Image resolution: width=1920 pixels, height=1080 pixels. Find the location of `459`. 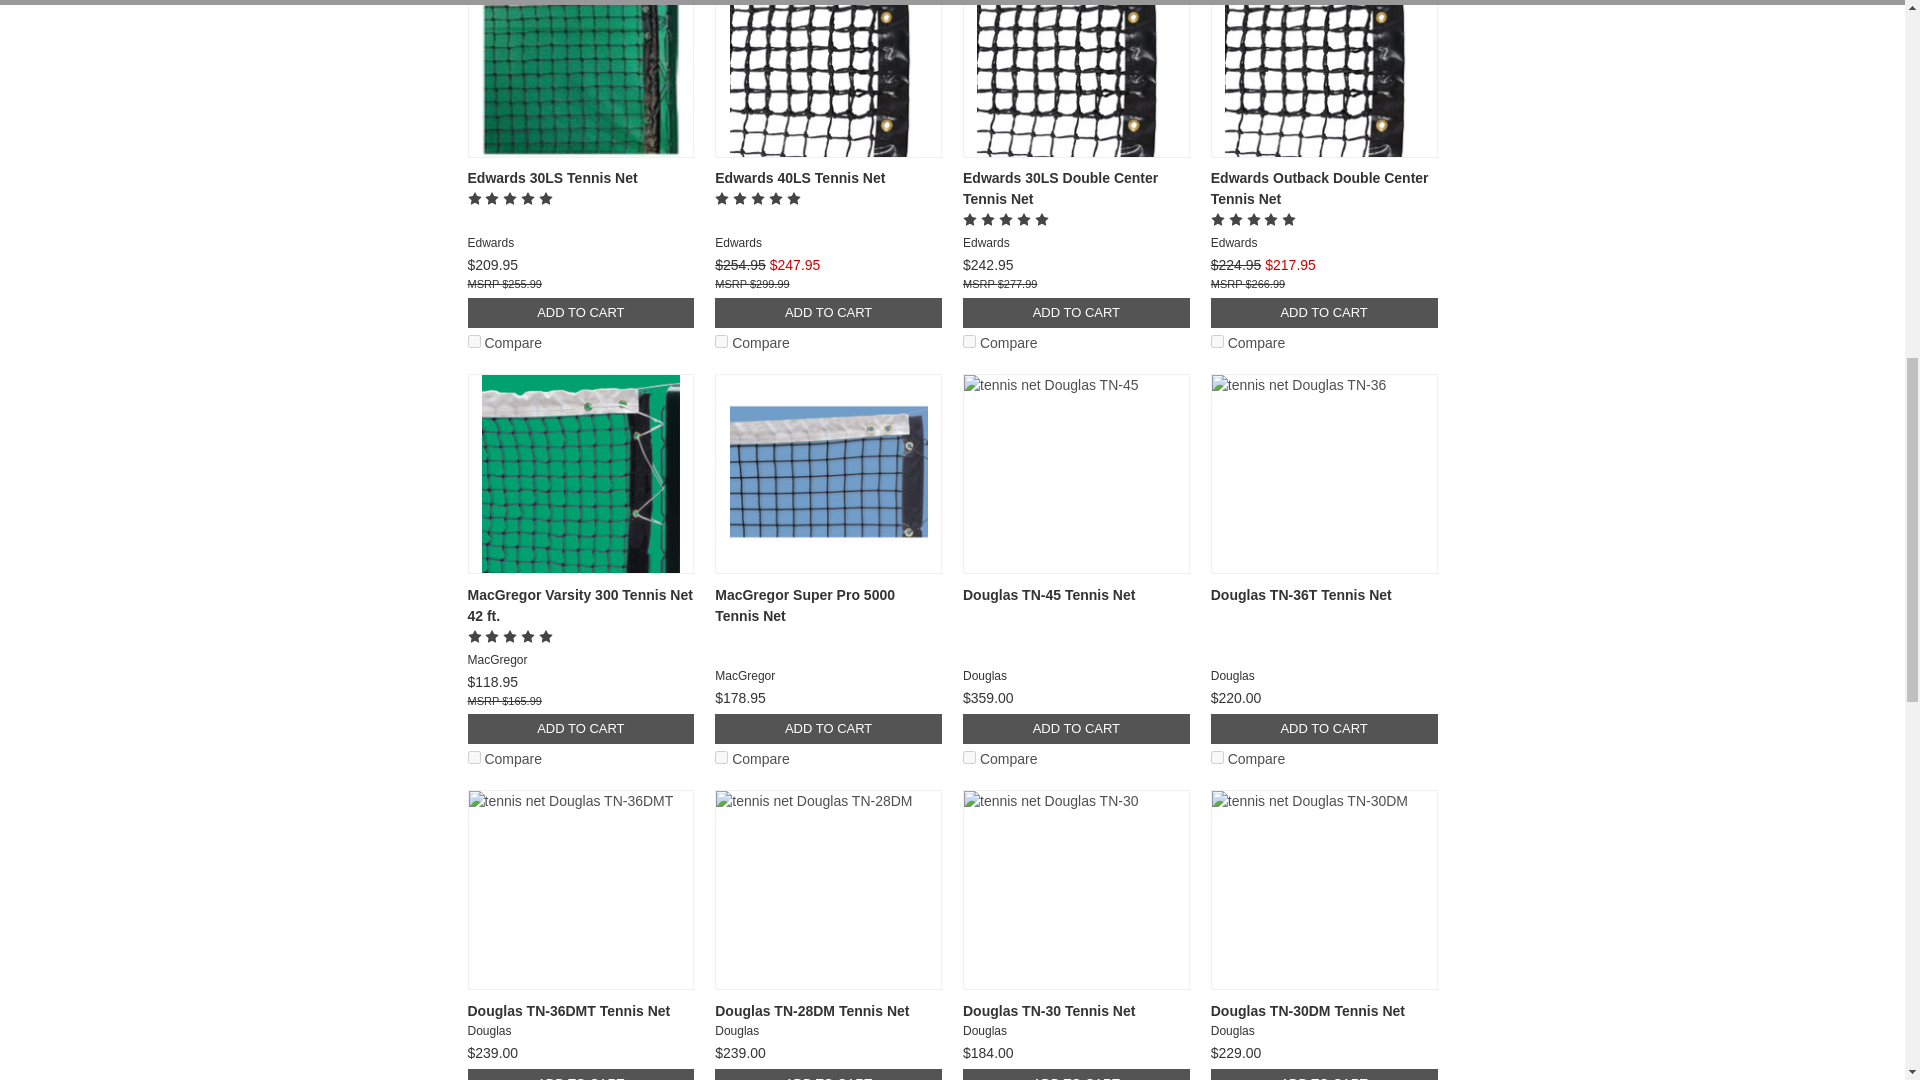

459 is located at coordinates (1218, 756).